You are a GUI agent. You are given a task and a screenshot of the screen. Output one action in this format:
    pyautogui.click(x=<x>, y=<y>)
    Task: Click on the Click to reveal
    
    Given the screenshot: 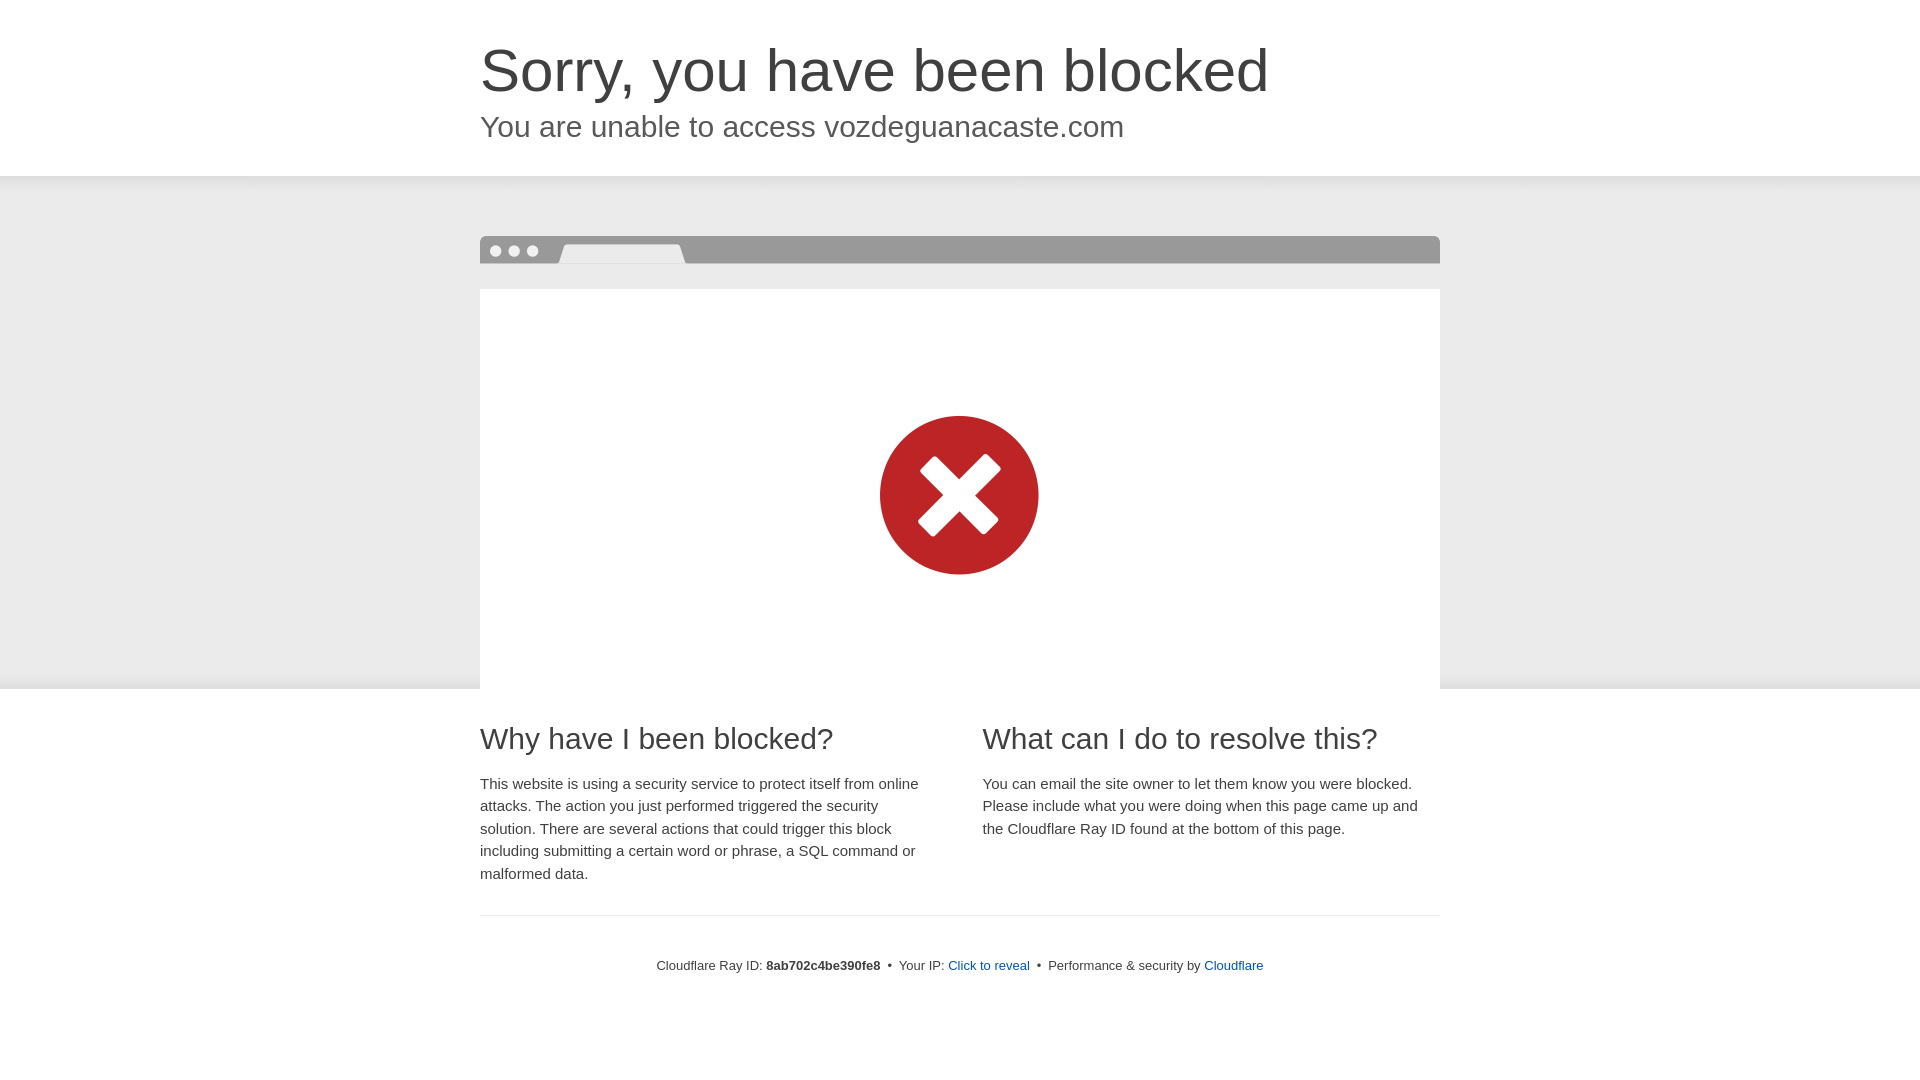 What is the action you would take?
    pyautogui.click(x=988, y=966)
    